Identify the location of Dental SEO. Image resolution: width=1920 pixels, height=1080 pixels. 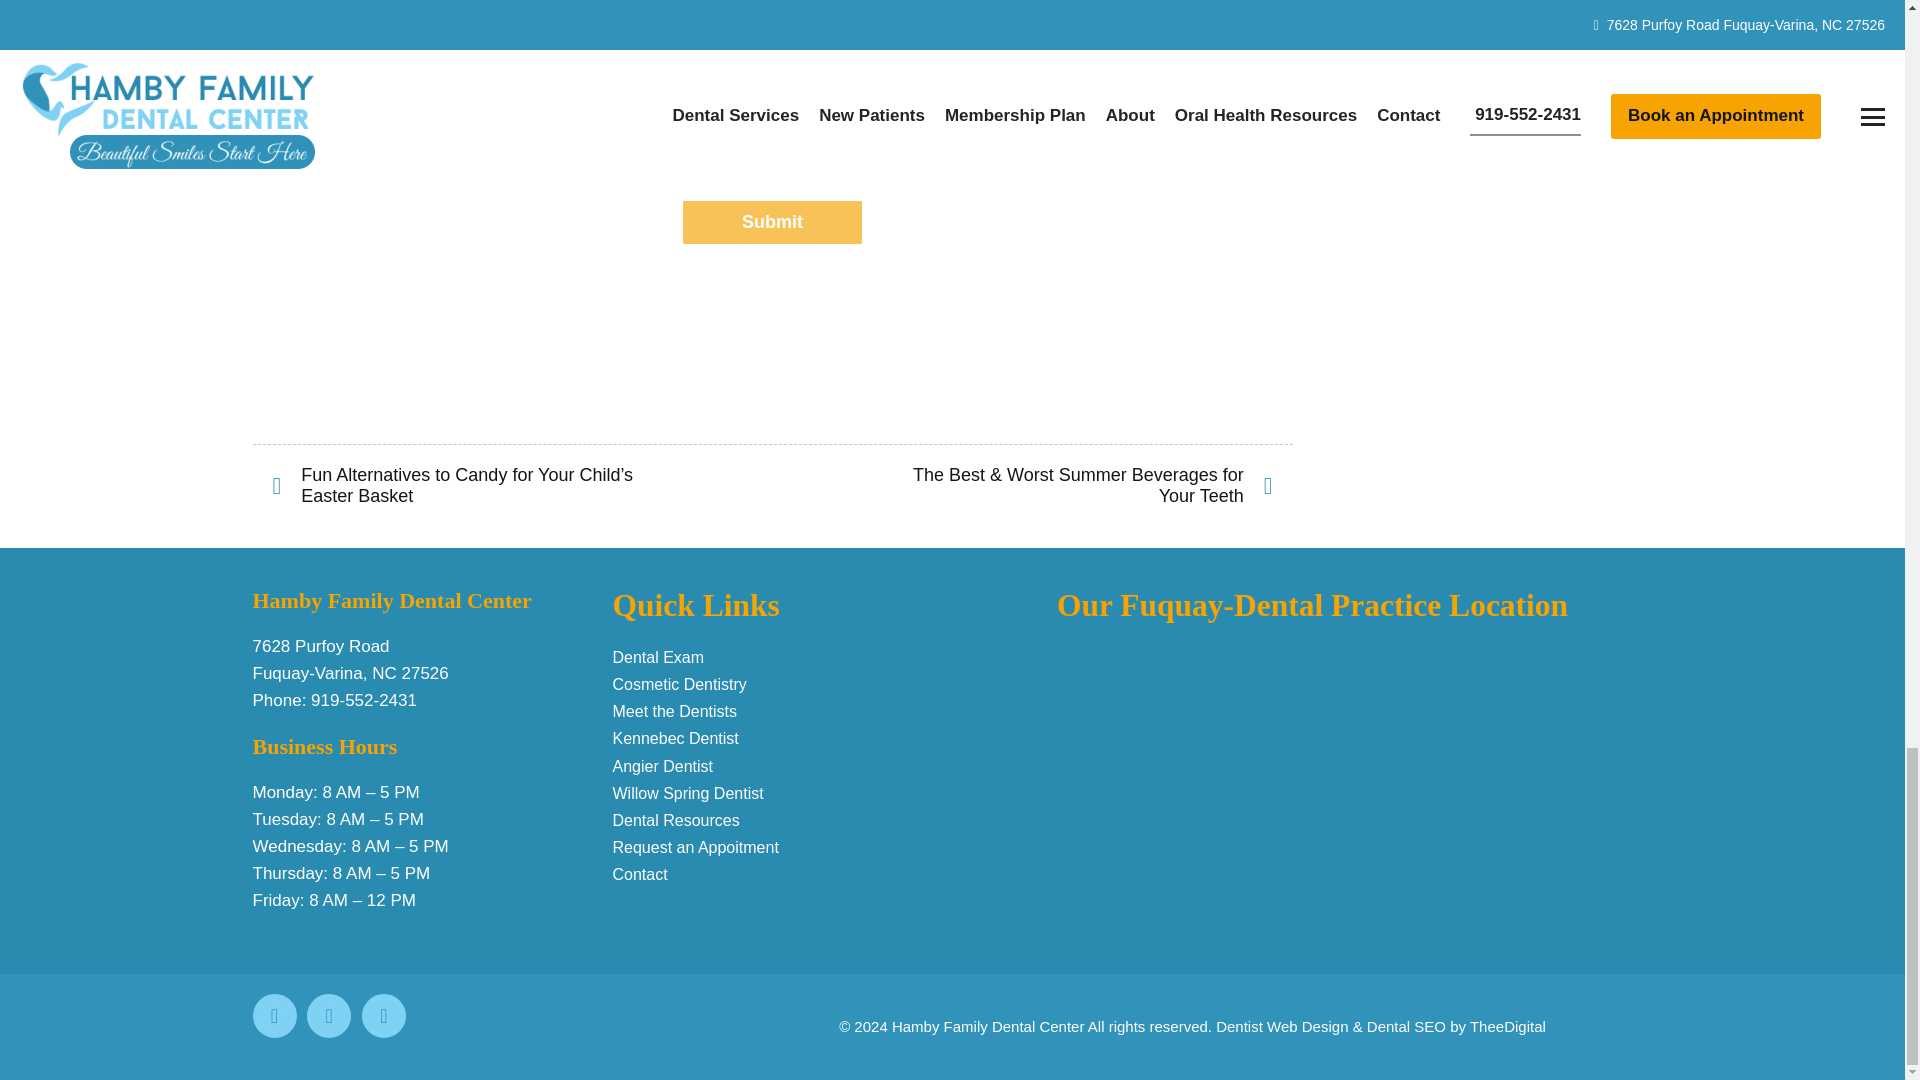
(1406, 1026).